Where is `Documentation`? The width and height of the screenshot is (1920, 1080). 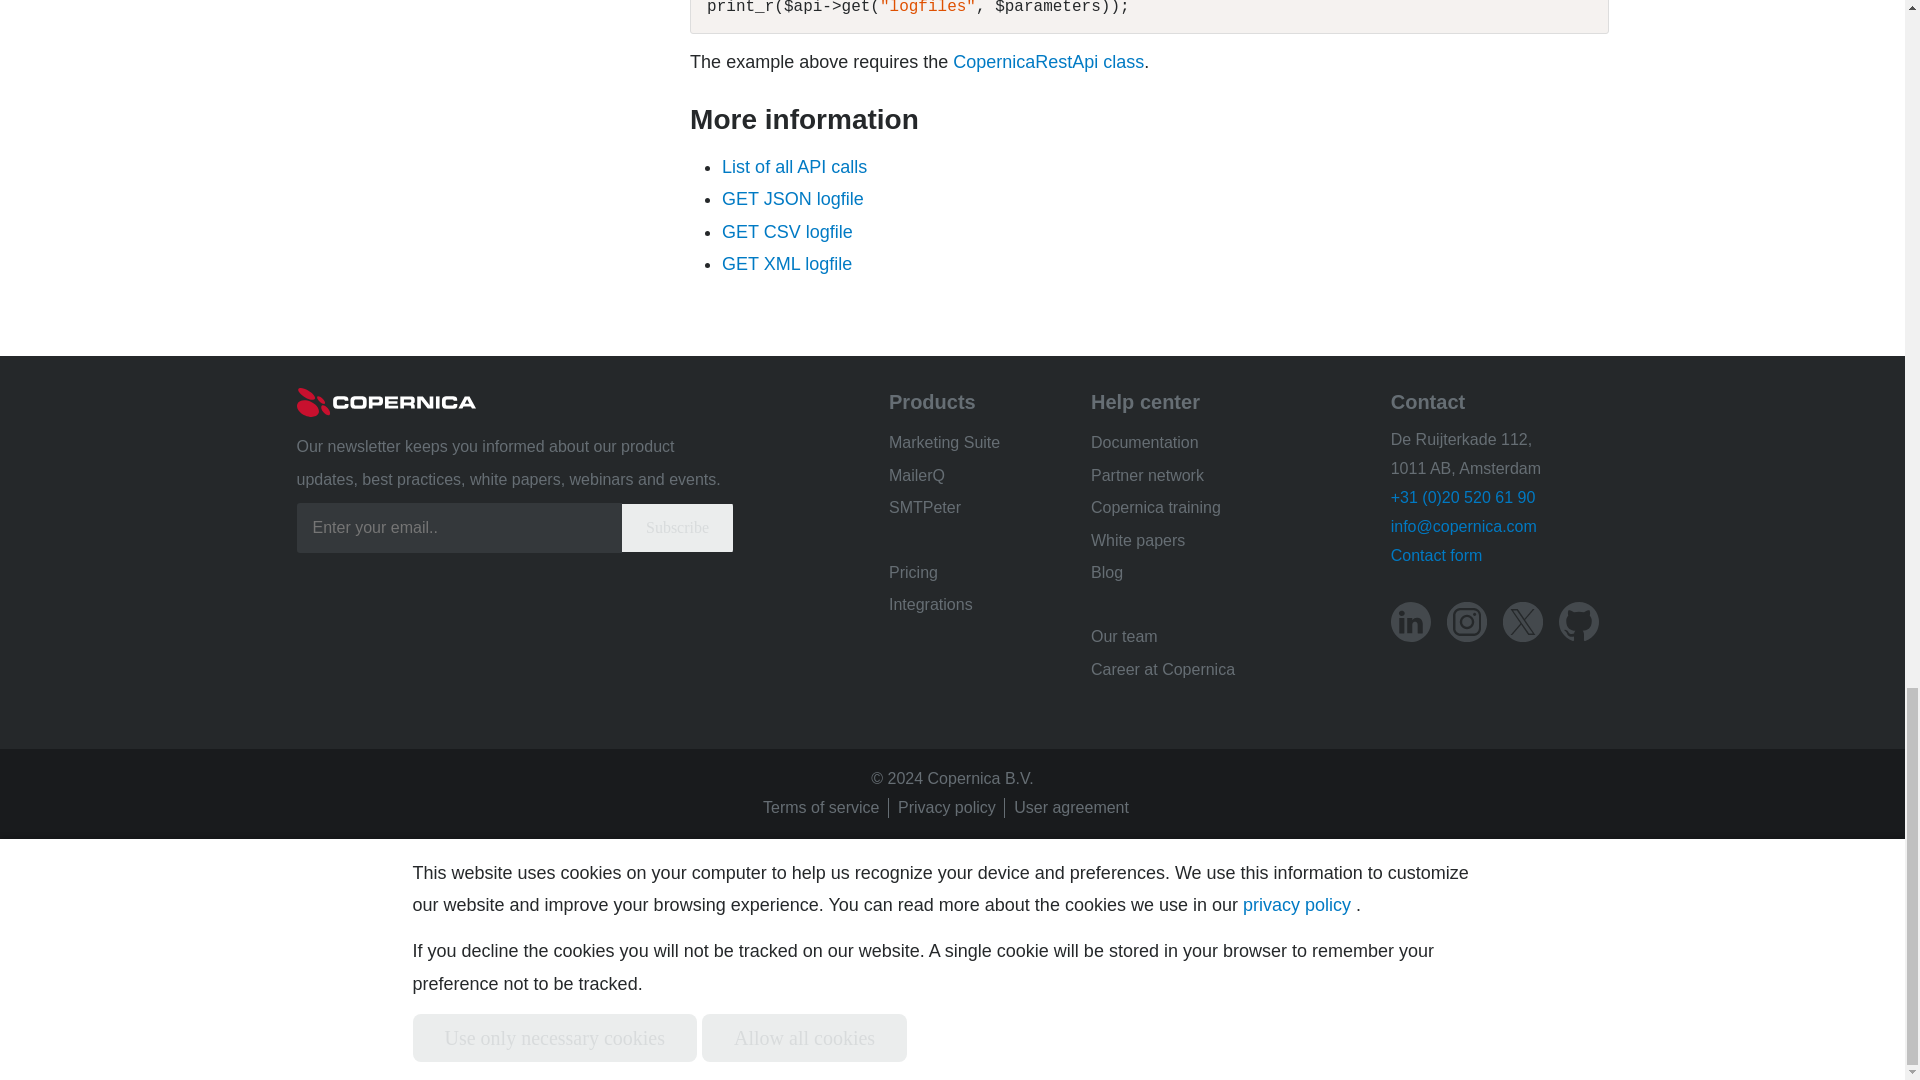
Documentation is located at coordinates (1144, 442).